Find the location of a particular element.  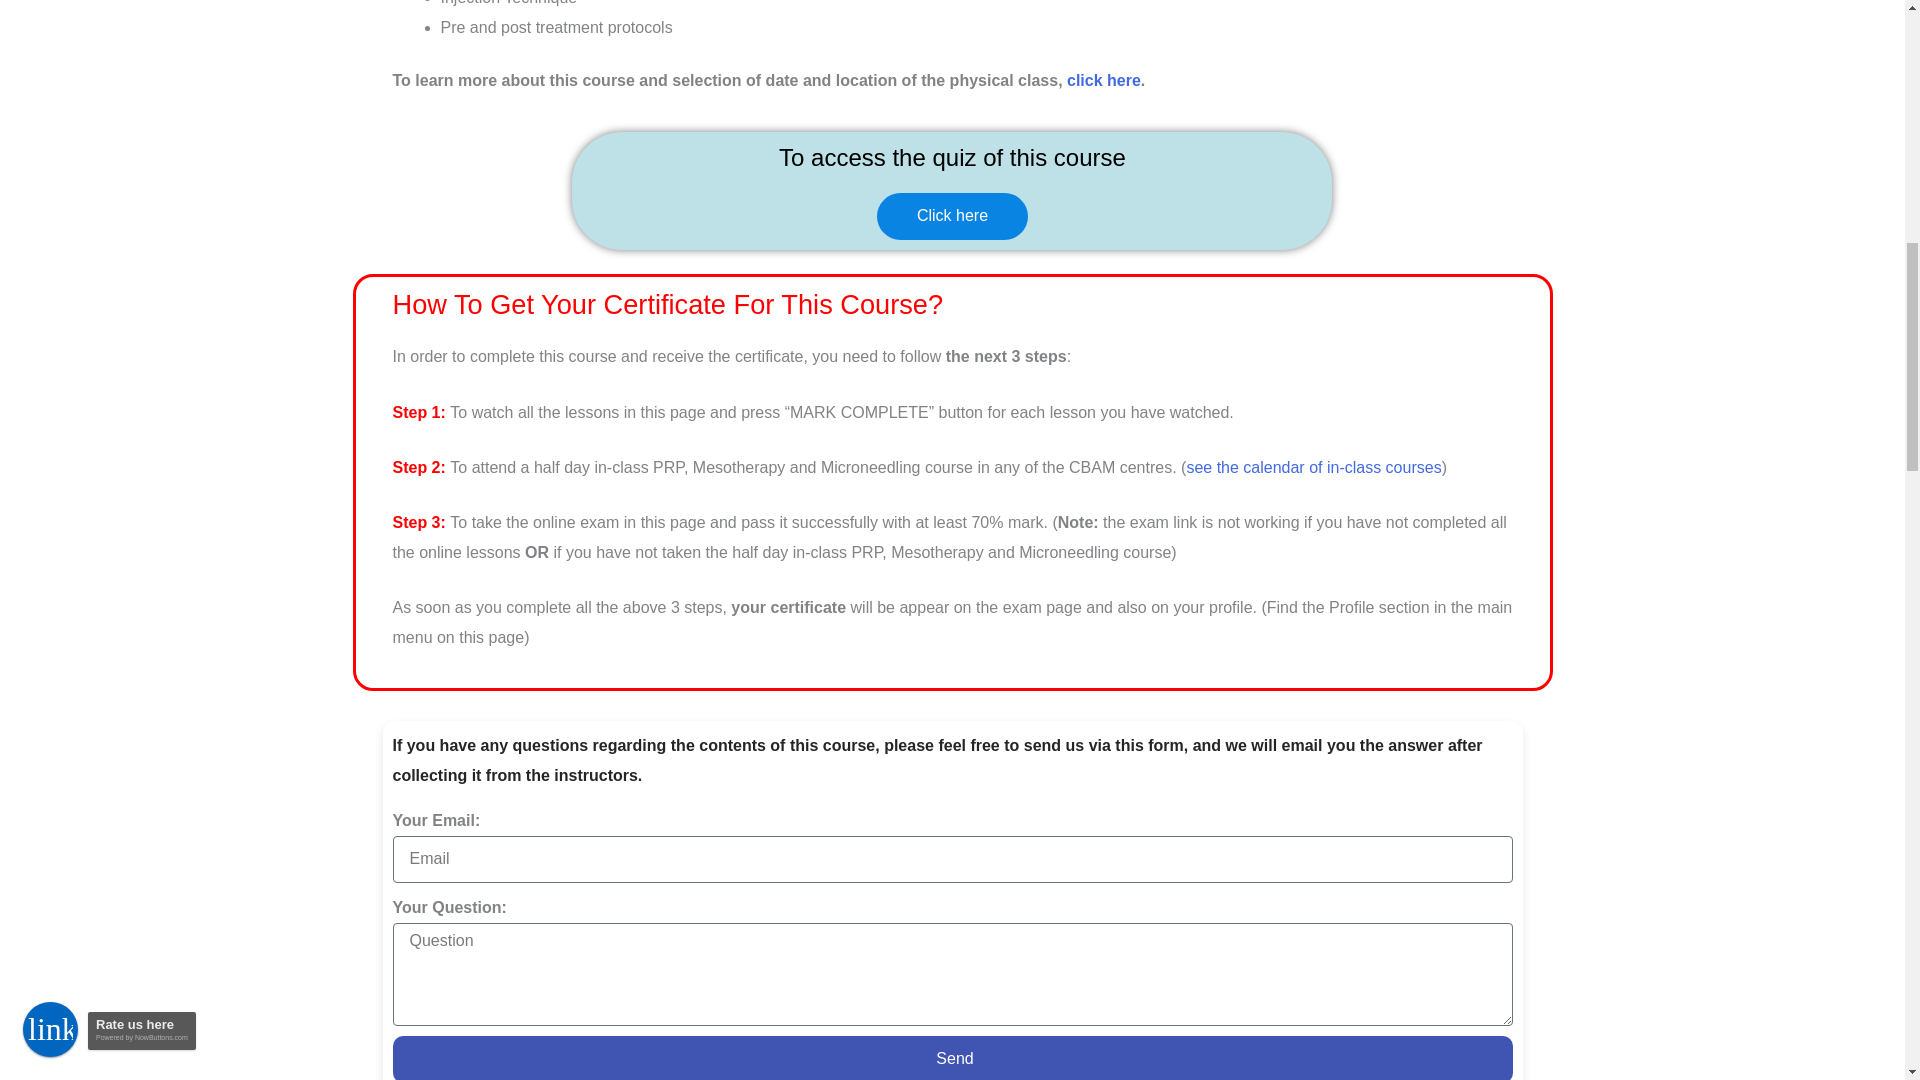

Click here is located at coordinates (952, 216).